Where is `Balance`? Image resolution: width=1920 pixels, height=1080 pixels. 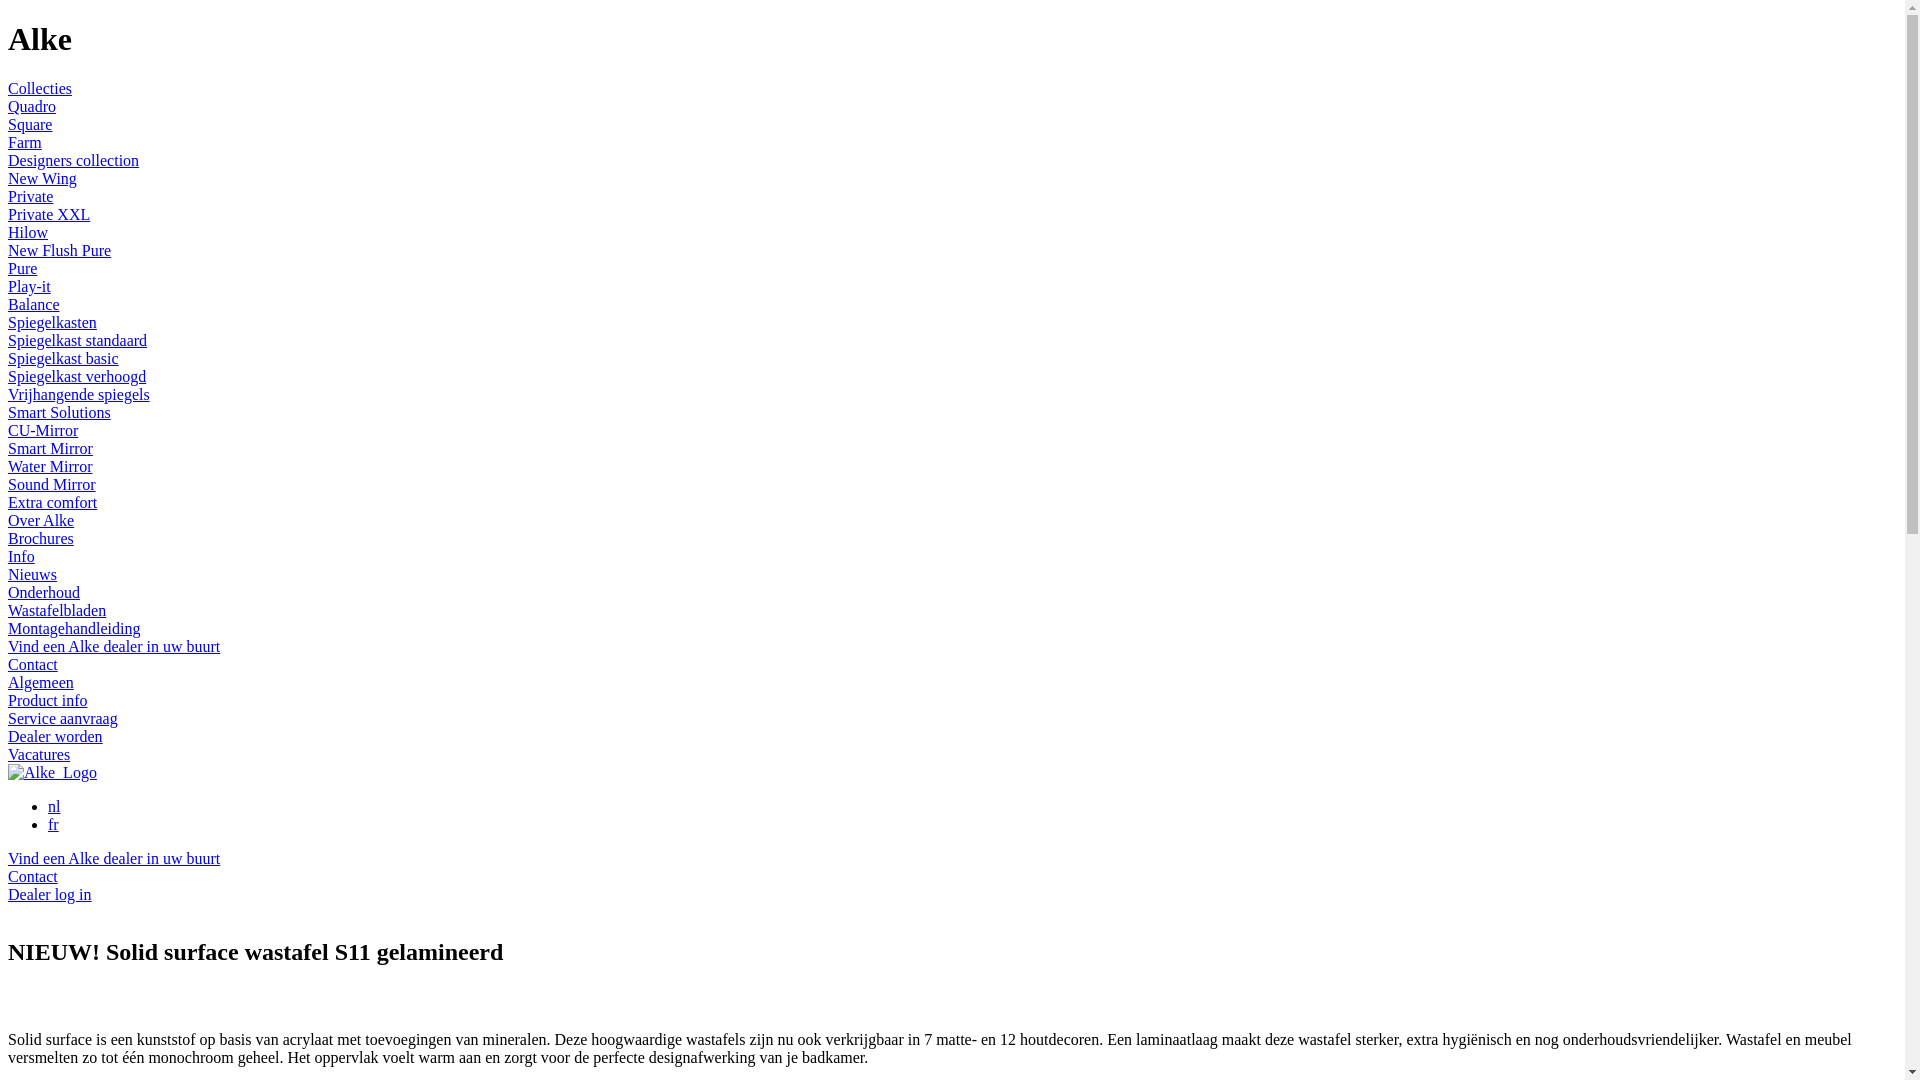
Balance is located at coordinates (34, 304).